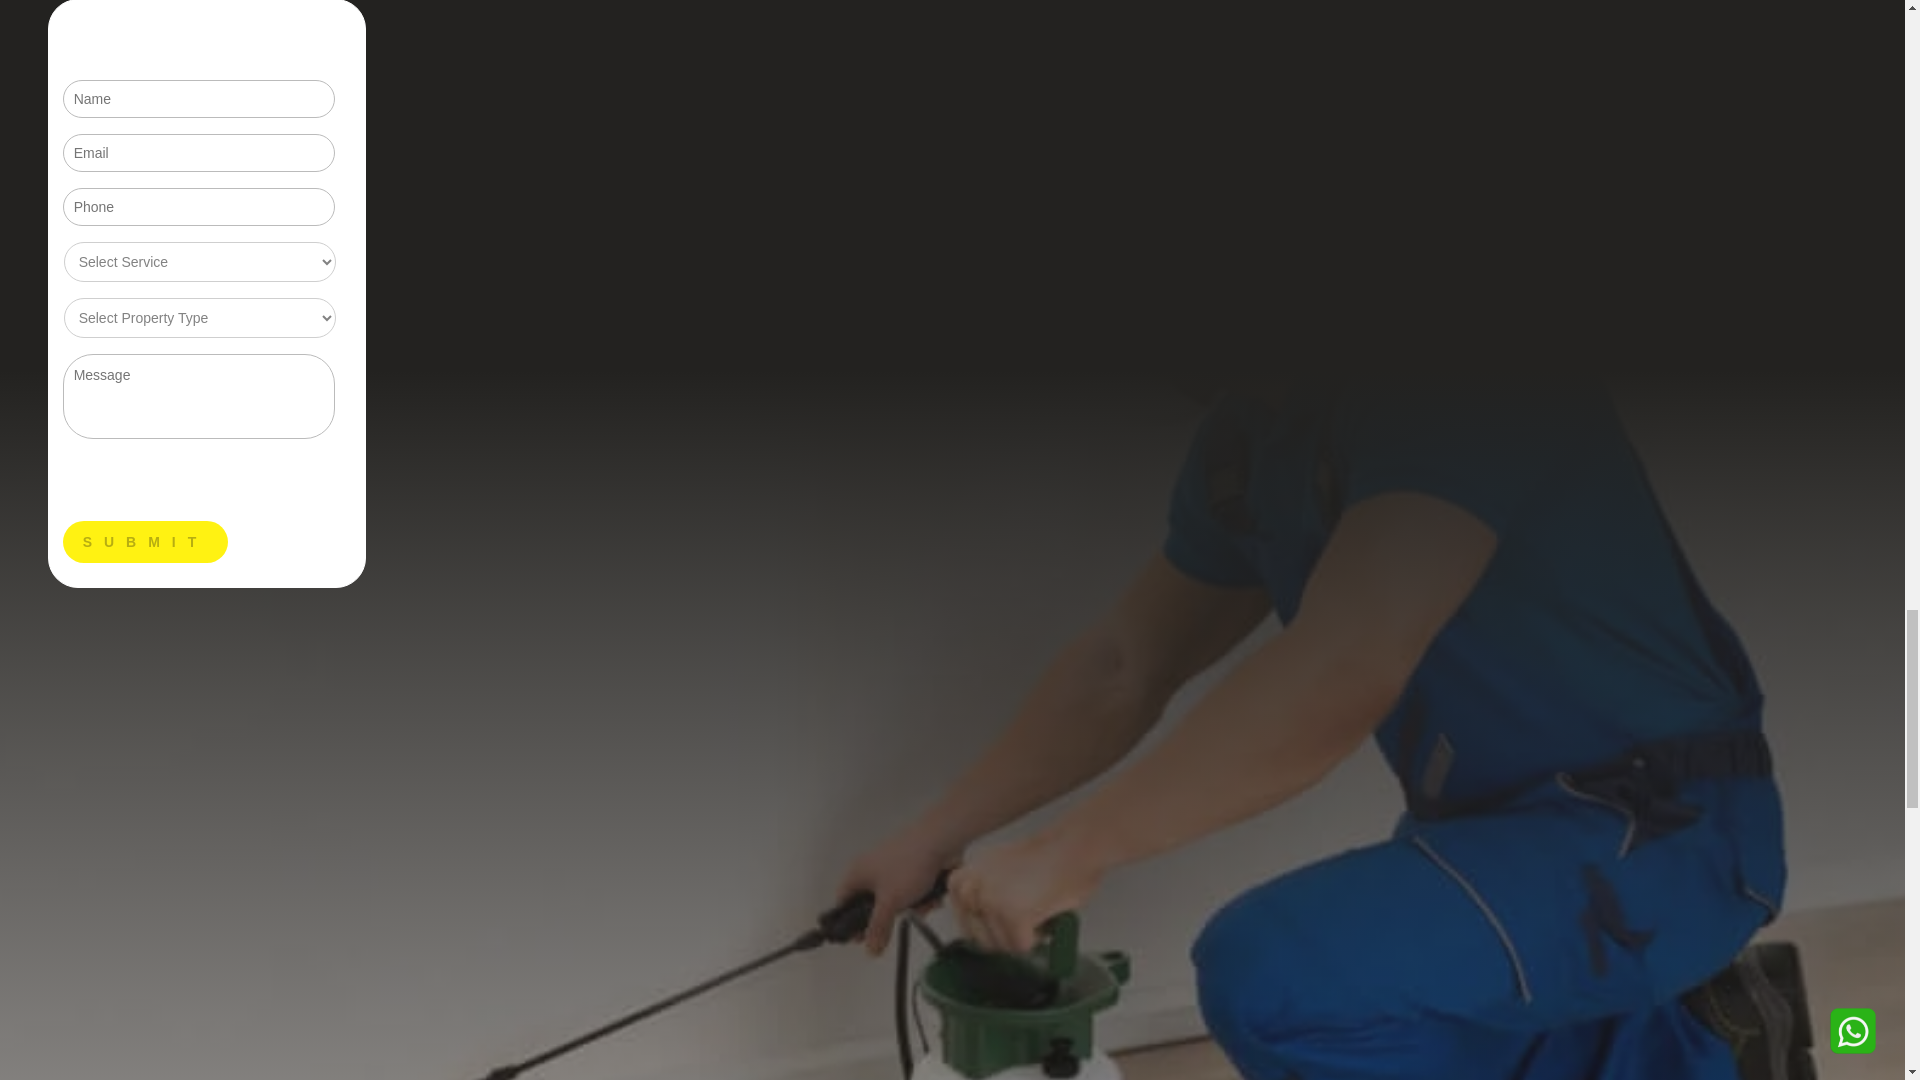 This screenshot has width=1920, height=1080. What do you see at coordinates (146, 541) in the screenshot?
I see `Submit` at bounding box center [146, 541].